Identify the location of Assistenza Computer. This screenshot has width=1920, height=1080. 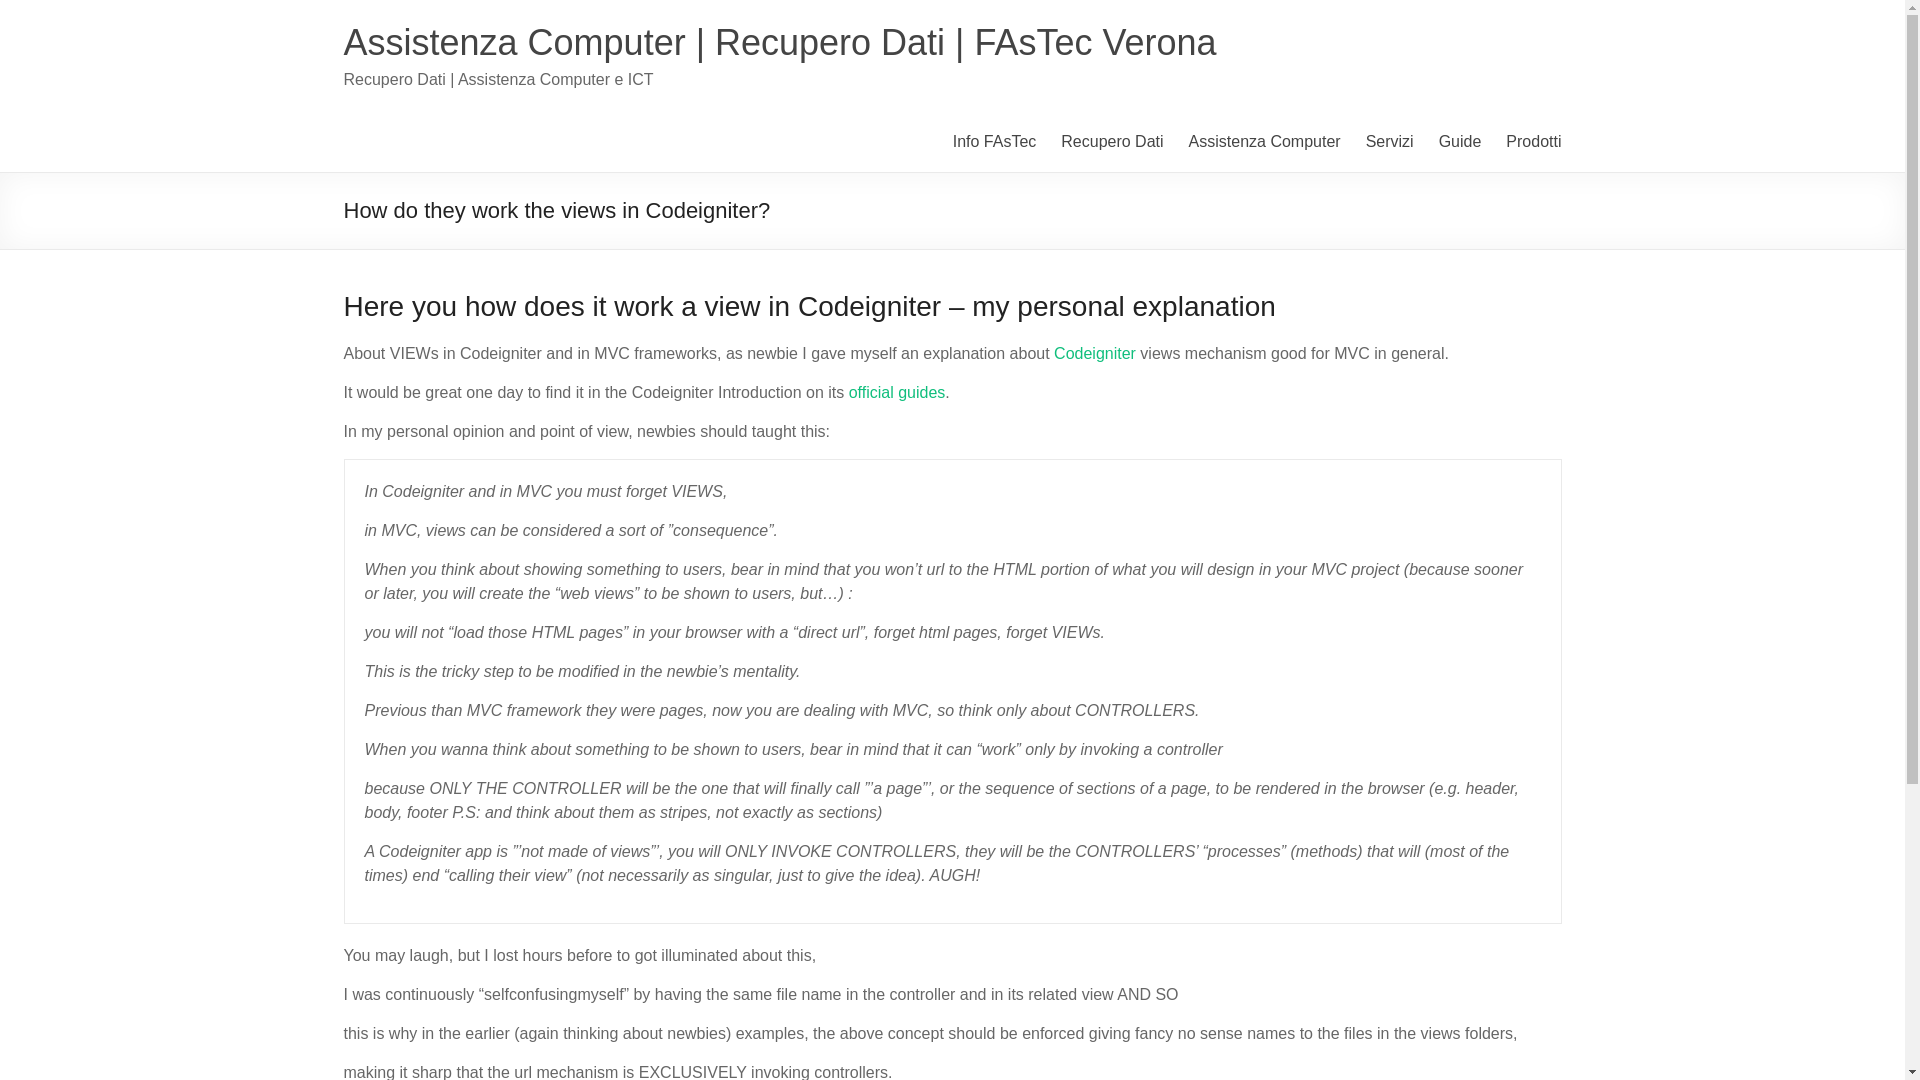
(1264, 142).